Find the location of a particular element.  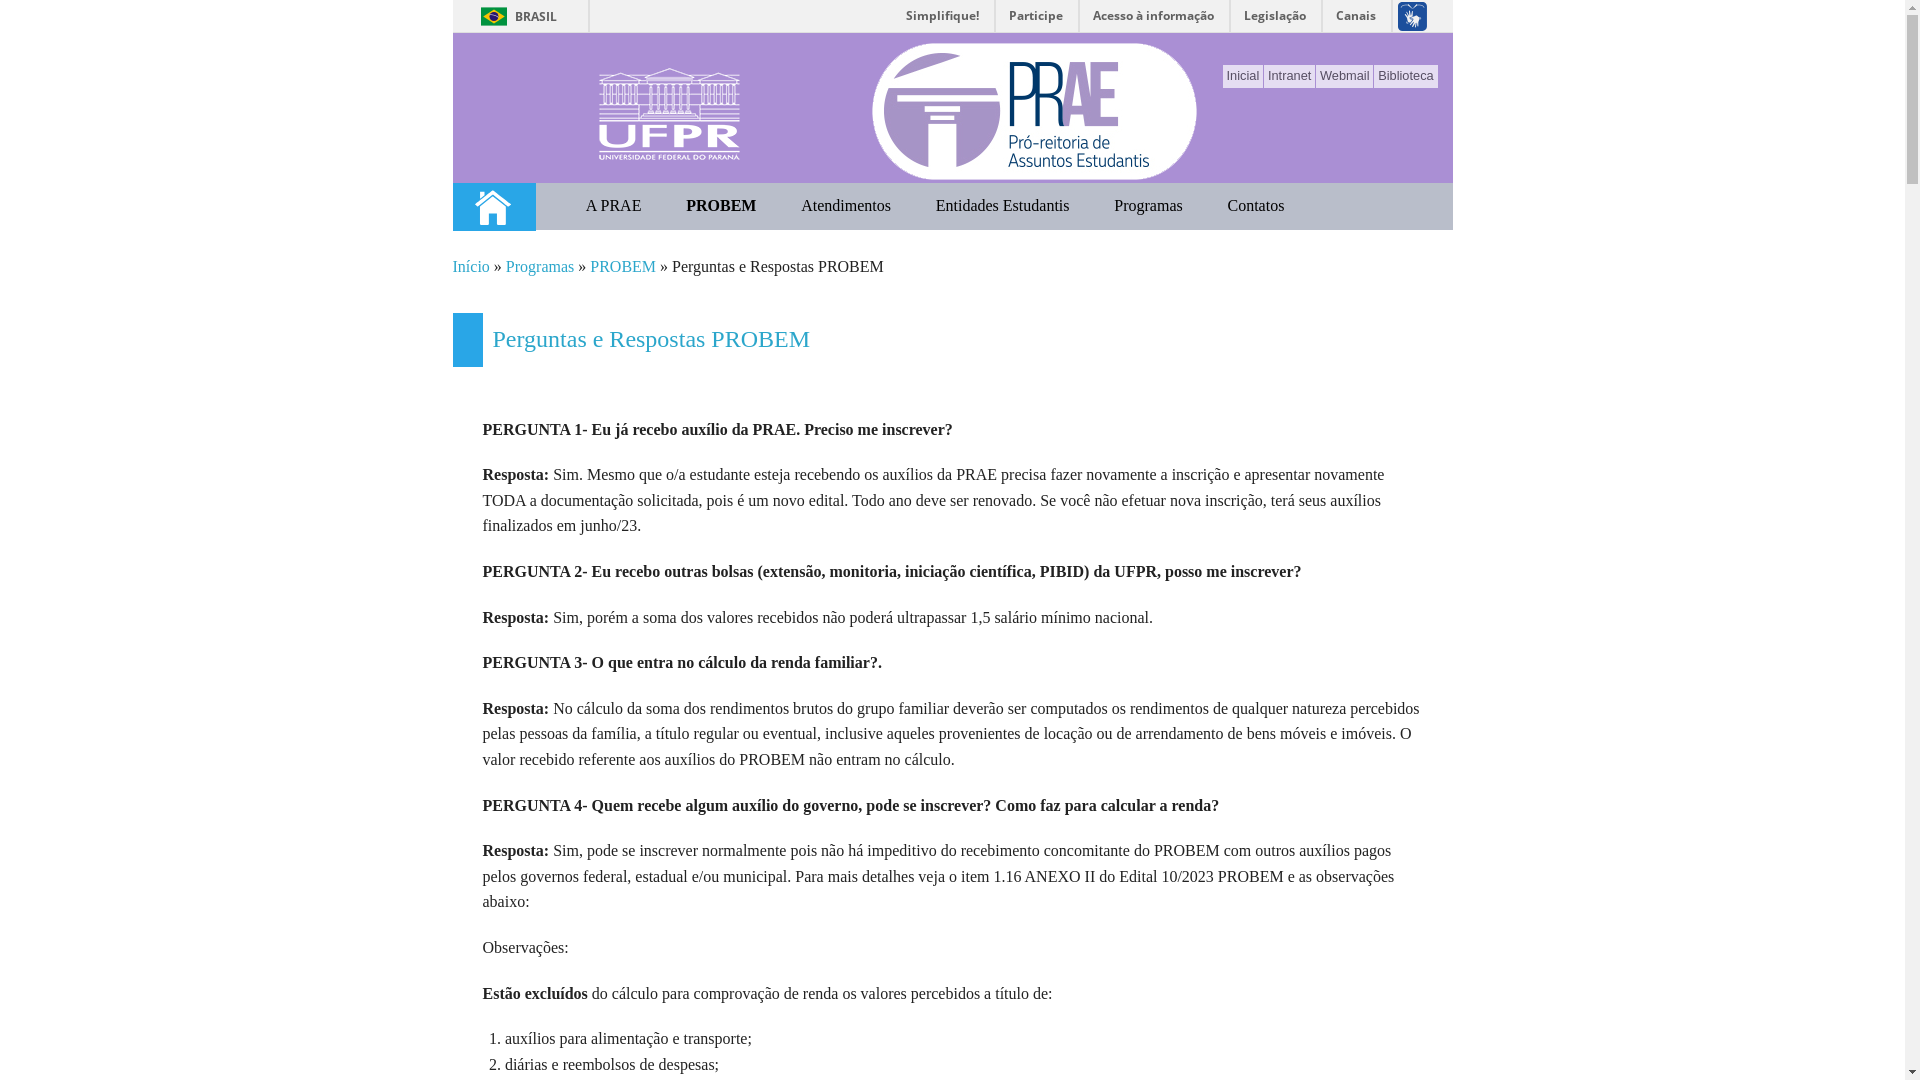

BRASIL is located at coordinates (514, 16).